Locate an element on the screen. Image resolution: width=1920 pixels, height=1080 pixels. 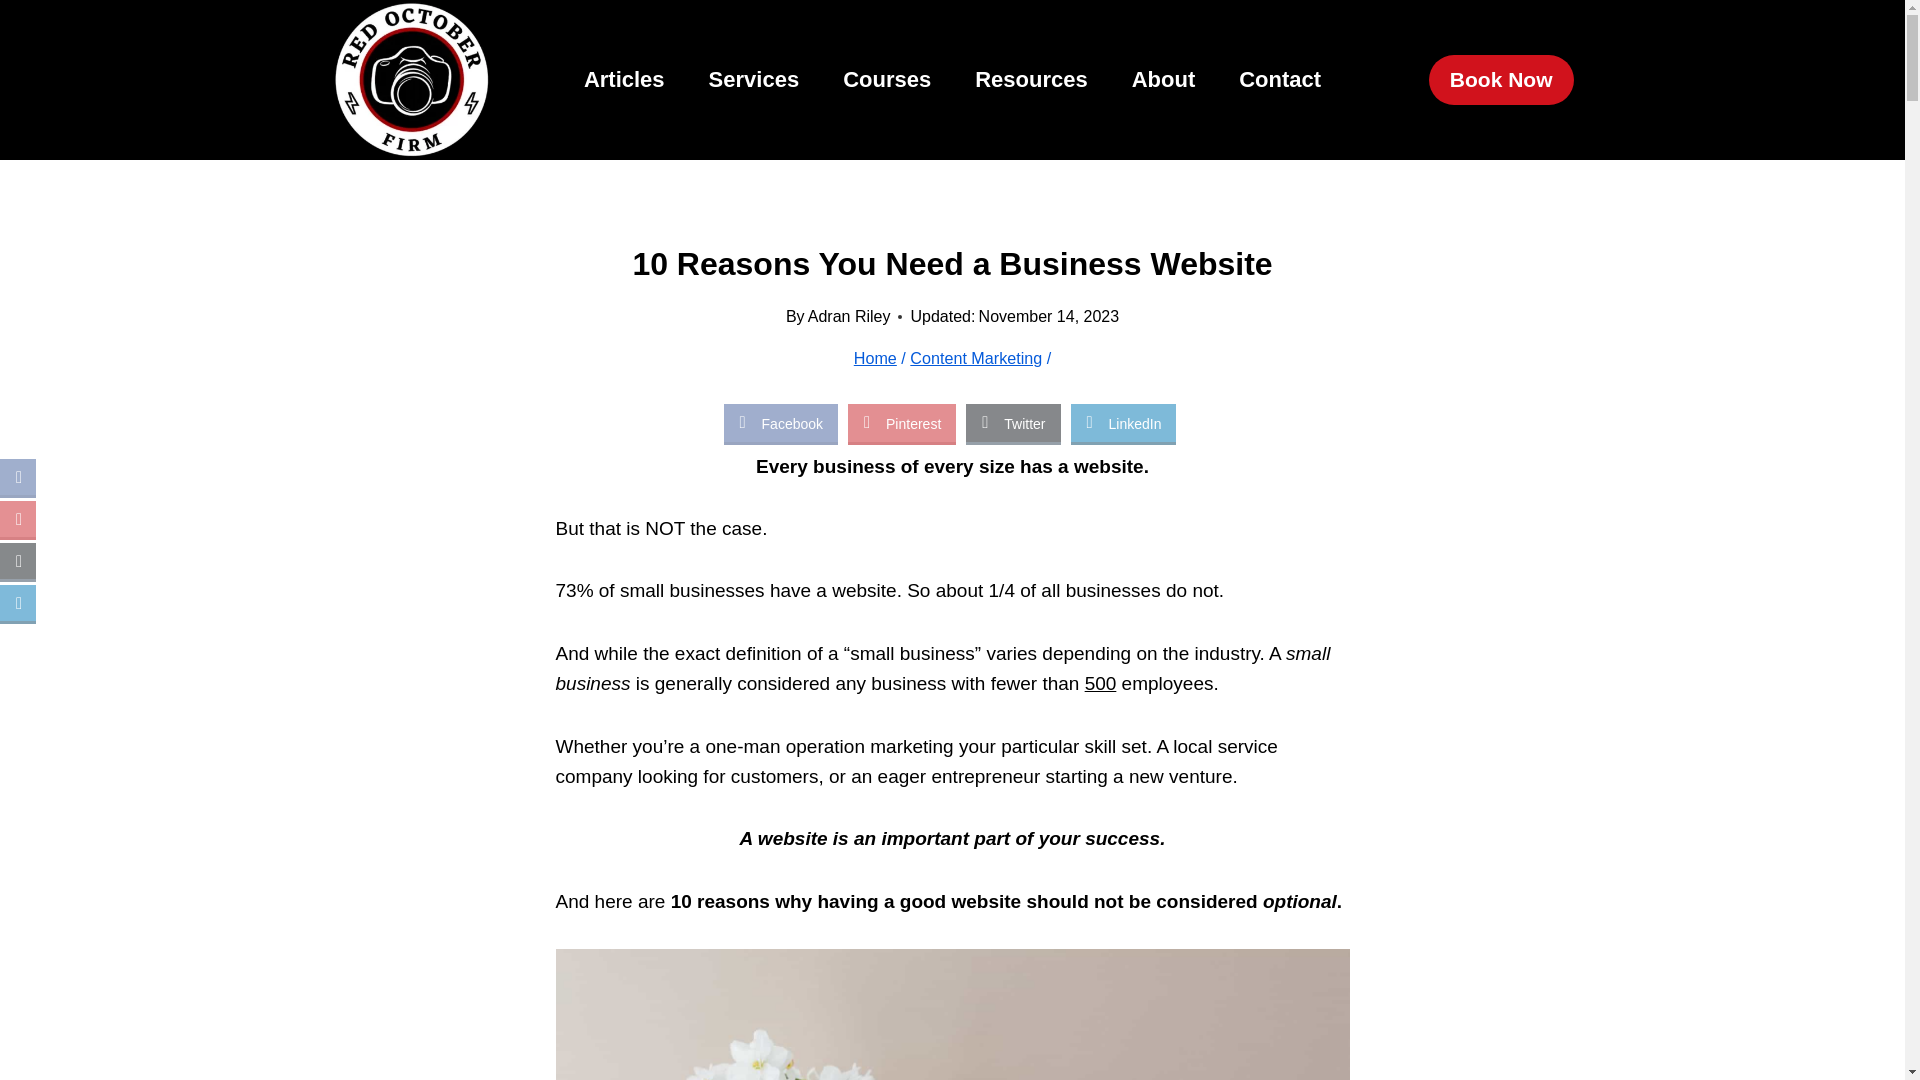
Articles is located at coordinates (624, 80).